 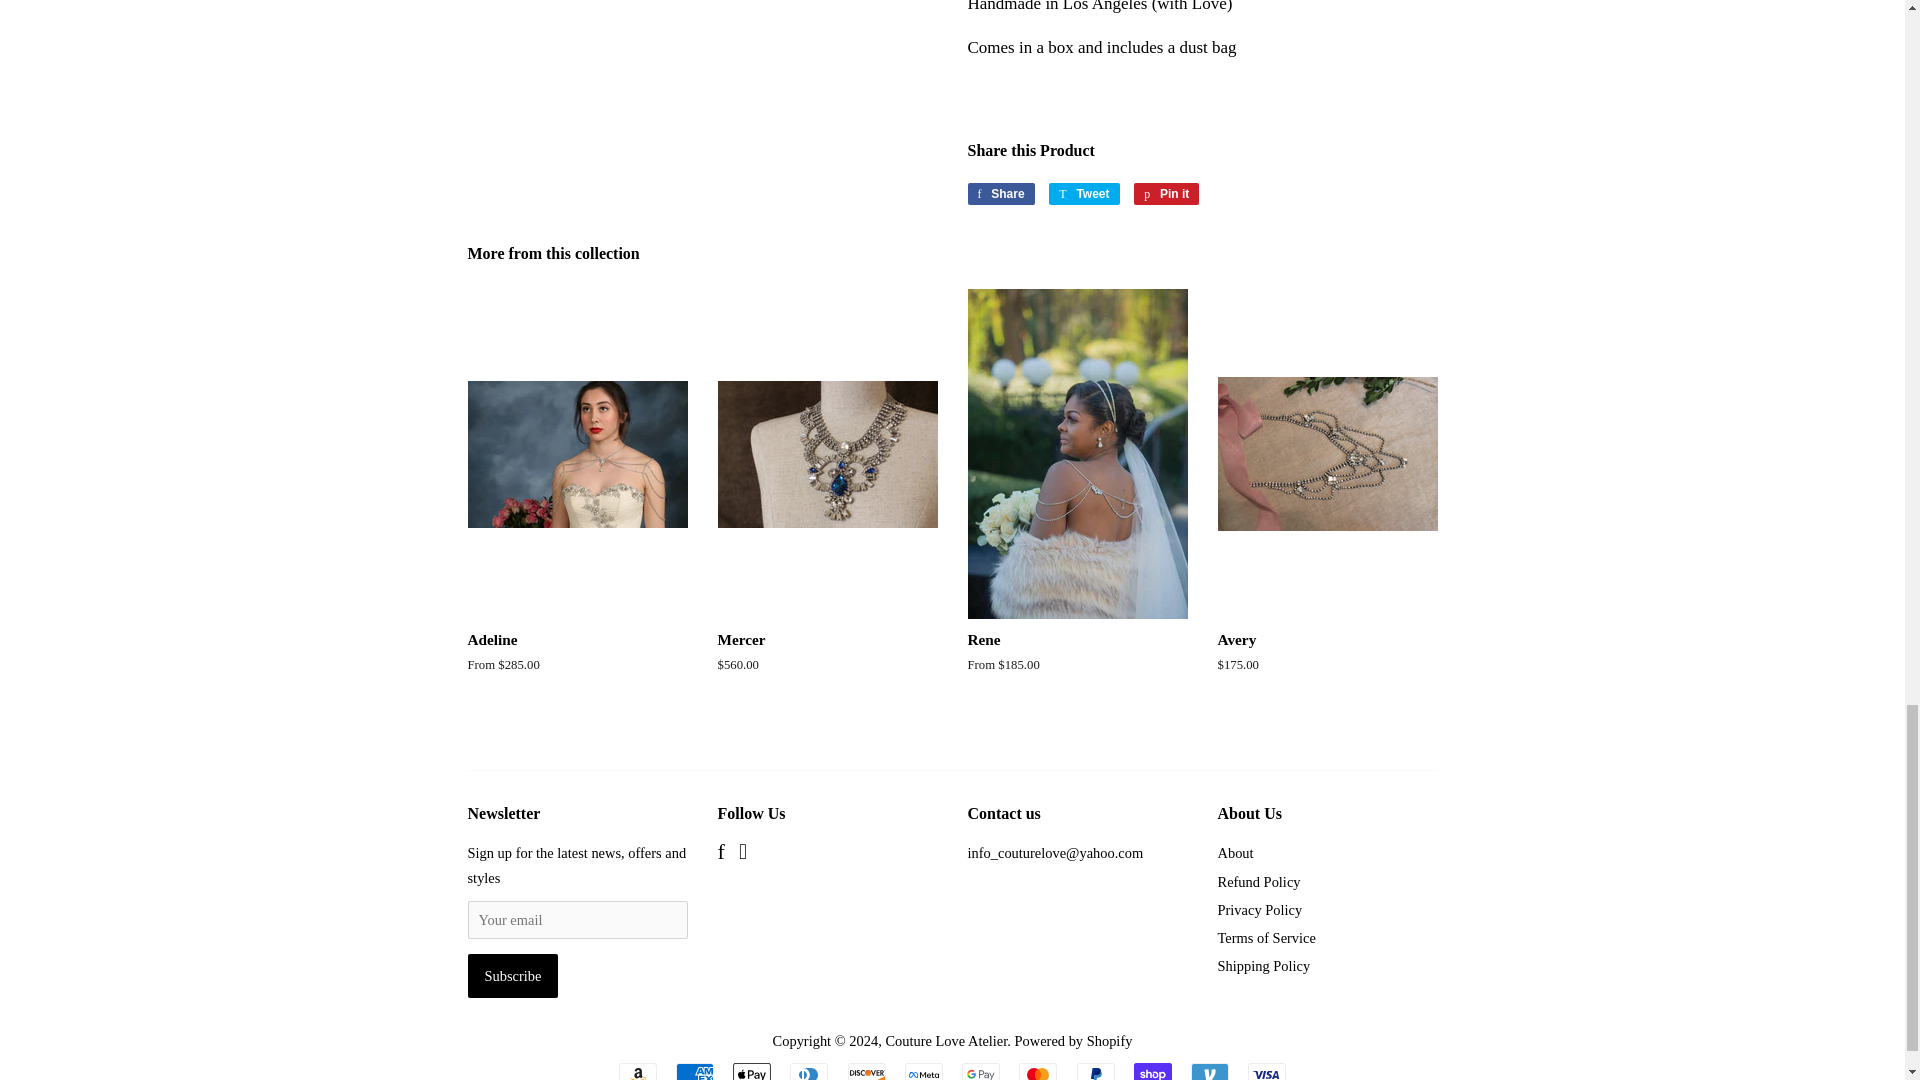 What do you see at coordinates (1096, 1071) in the screenshot?
I see `Meta Pay` at bounding box center [1096, 1071].